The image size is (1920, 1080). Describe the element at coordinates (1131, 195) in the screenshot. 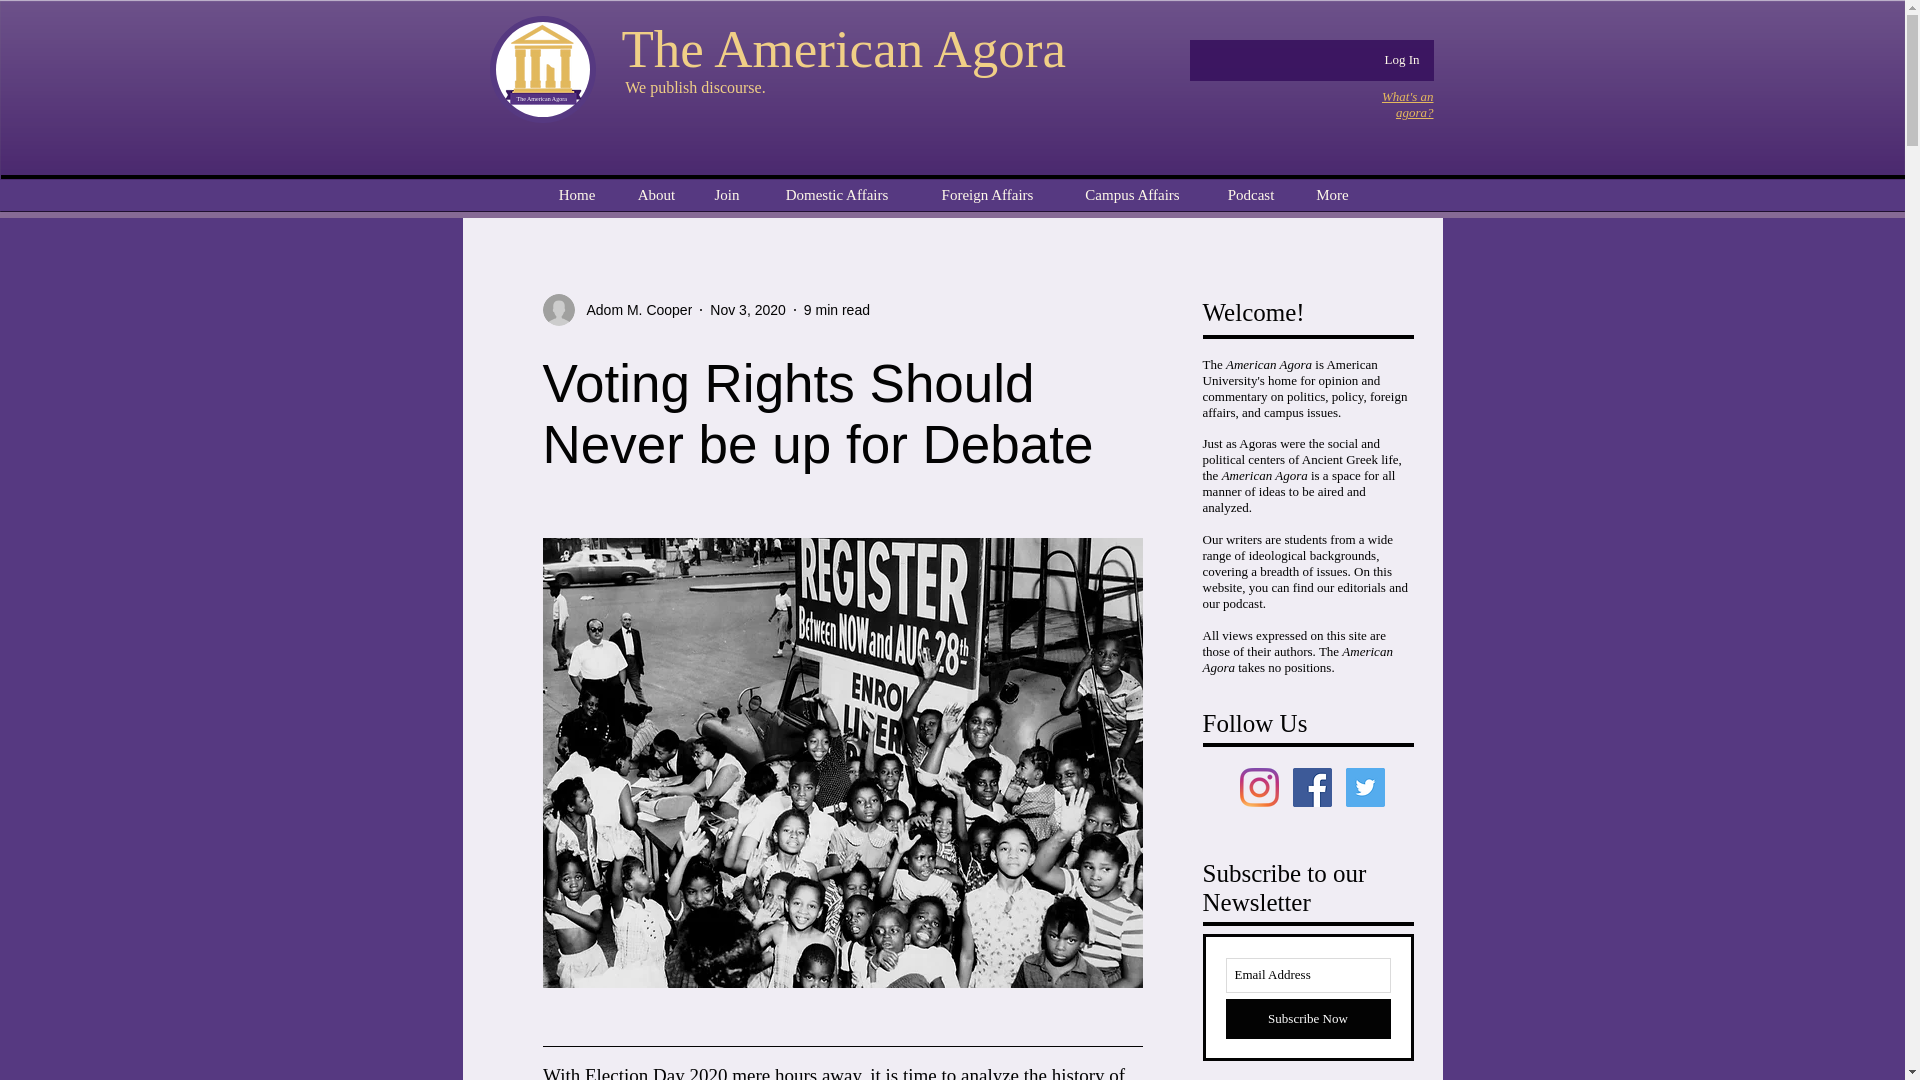

I see `Campus Affairs` at that location.